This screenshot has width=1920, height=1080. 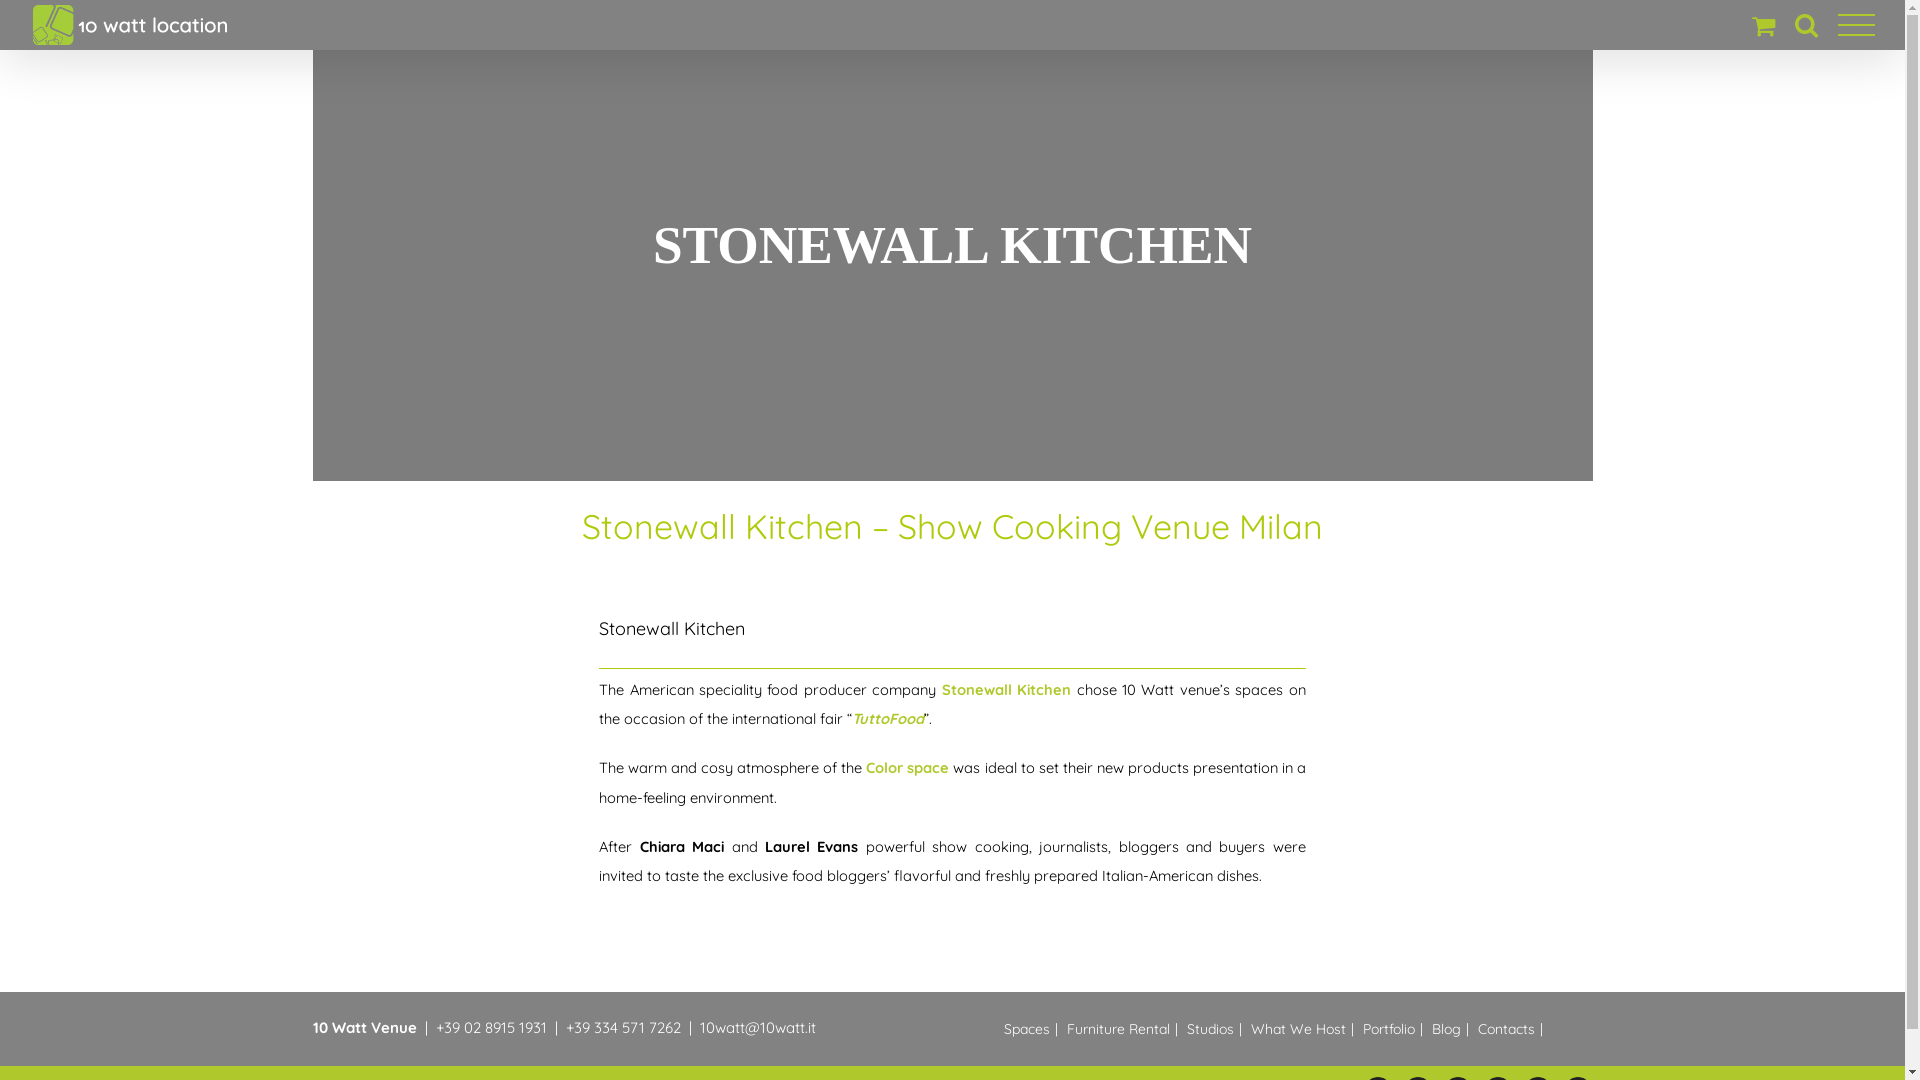 I want to click on Studios, so click(x=1216, y=1029).